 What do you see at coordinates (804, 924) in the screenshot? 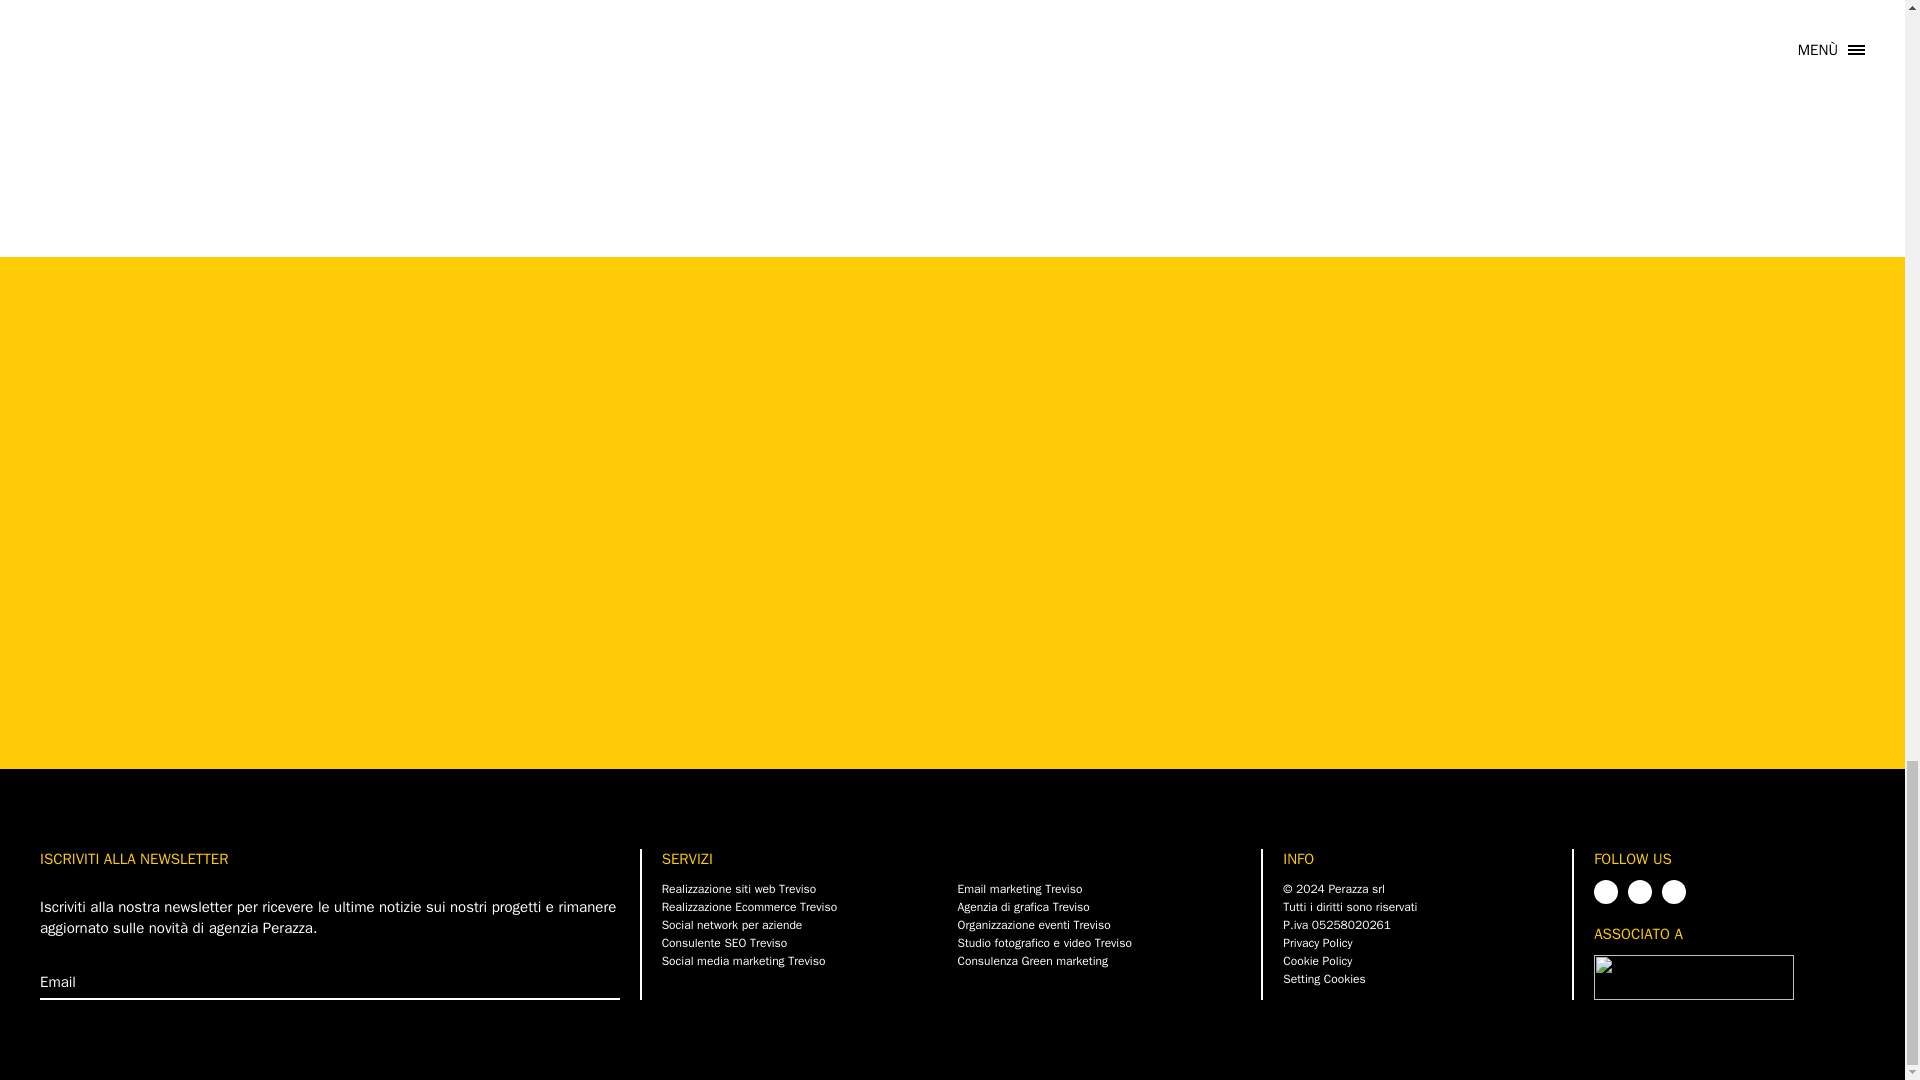
I see `Social network per aziende` at bounding box center [804, 924].